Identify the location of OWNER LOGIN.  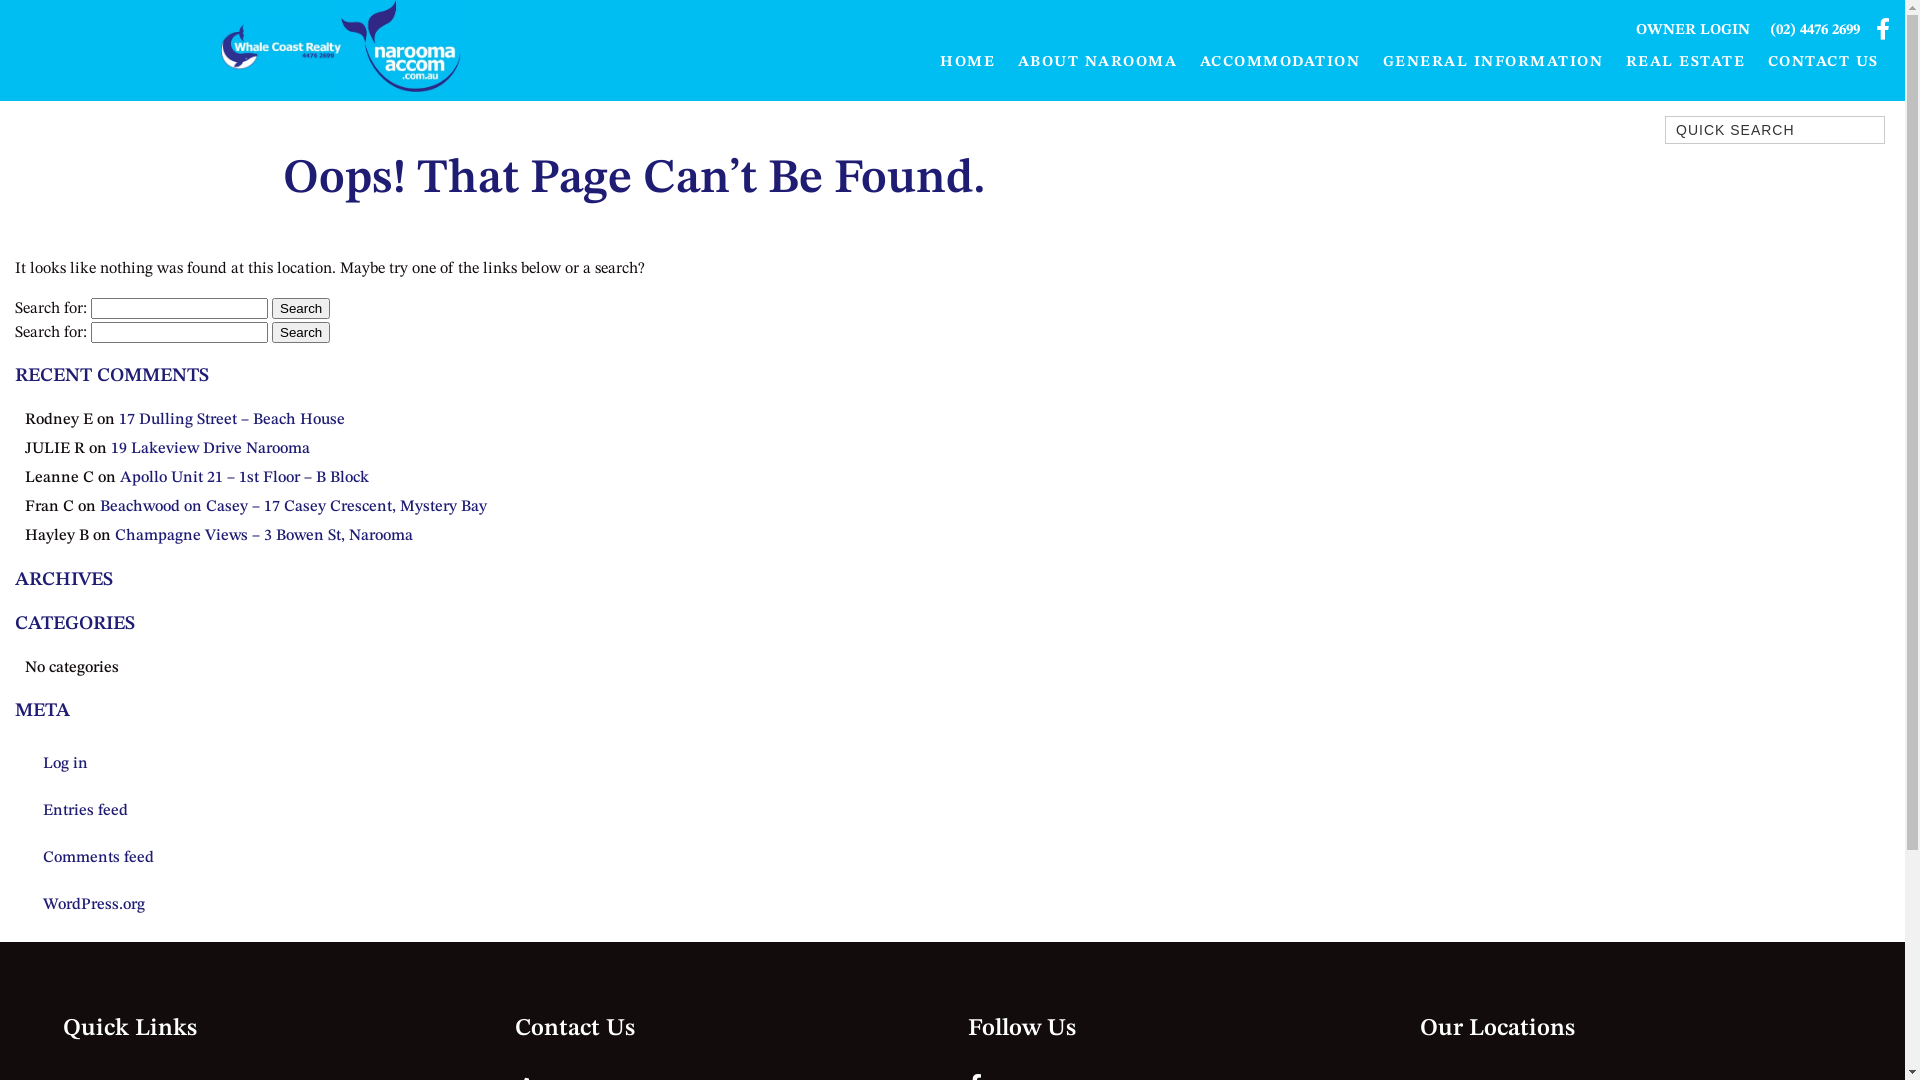
(1693, 30).